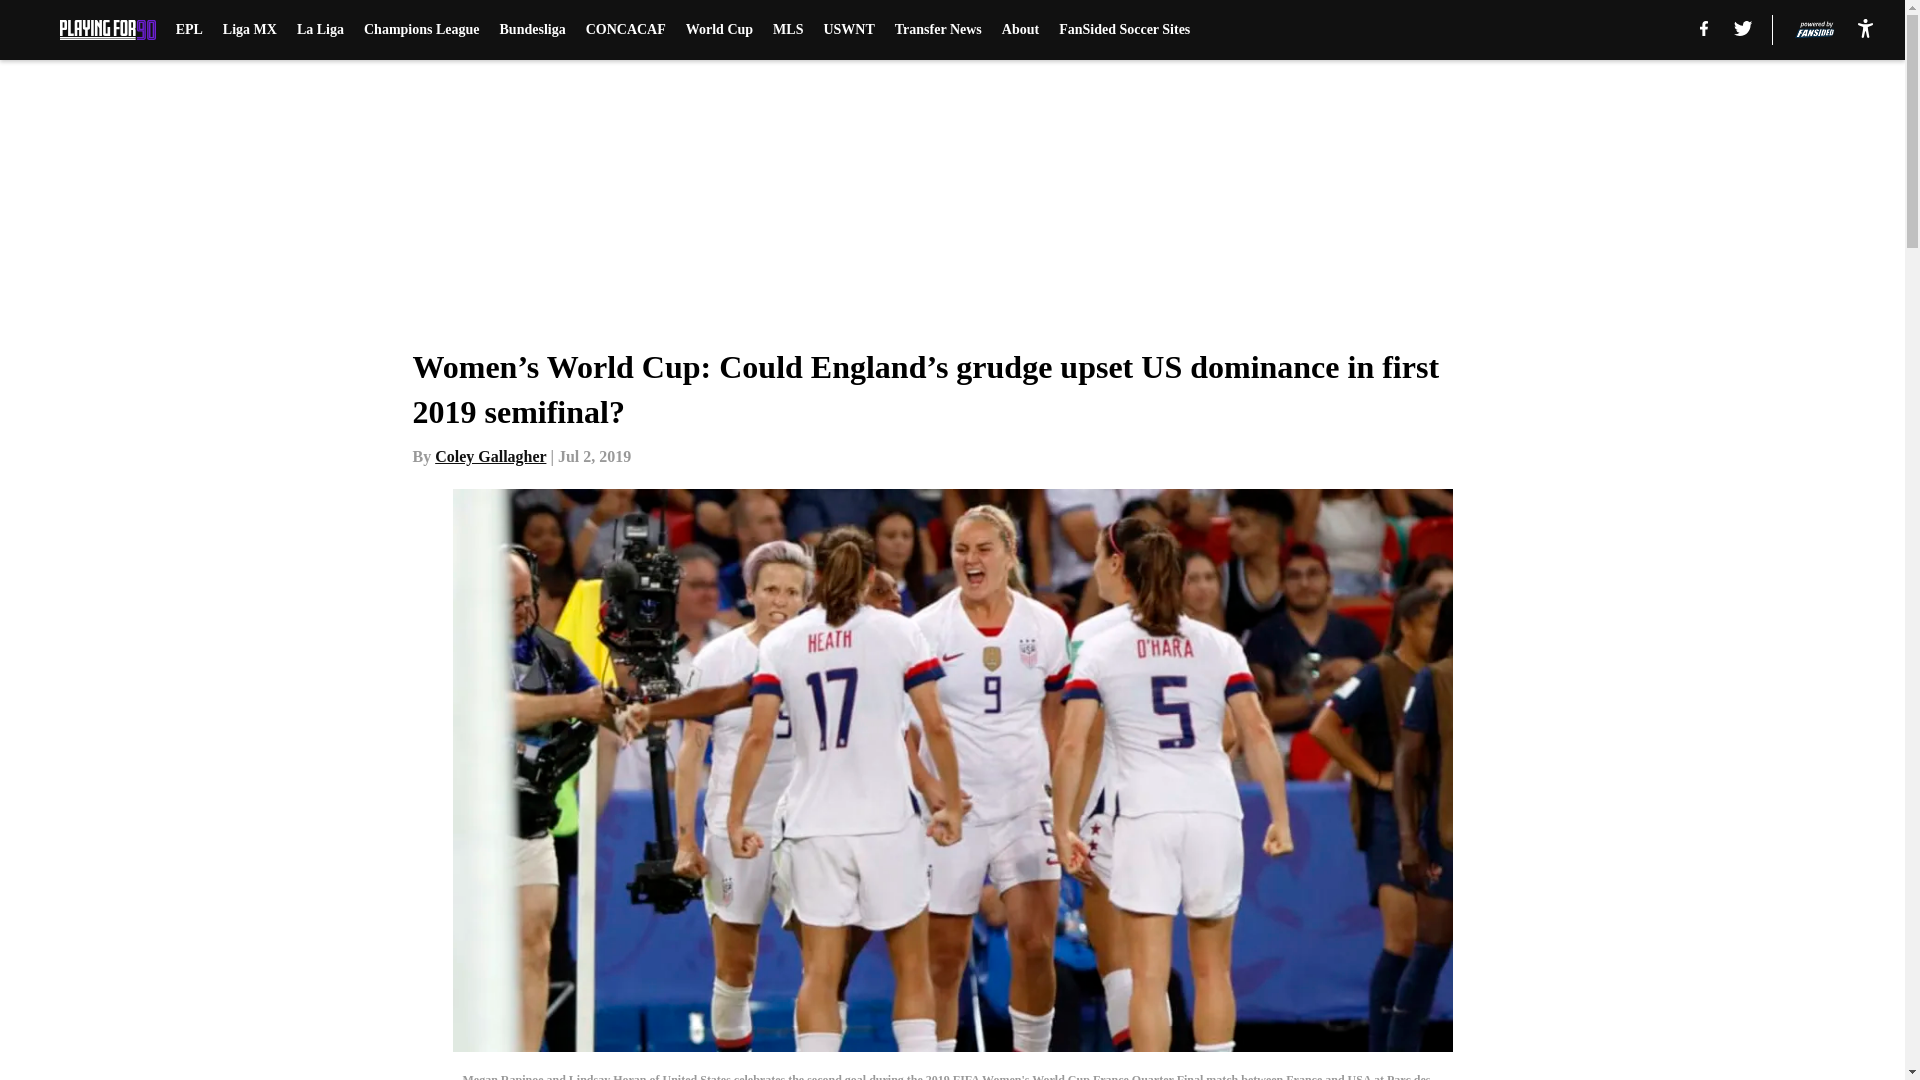 The width and height of the screenshot is (1920, 1080). What do you see at coordinates (788, 30) in the screenshot?
I see `MLS` at bounding box center [788, 30].